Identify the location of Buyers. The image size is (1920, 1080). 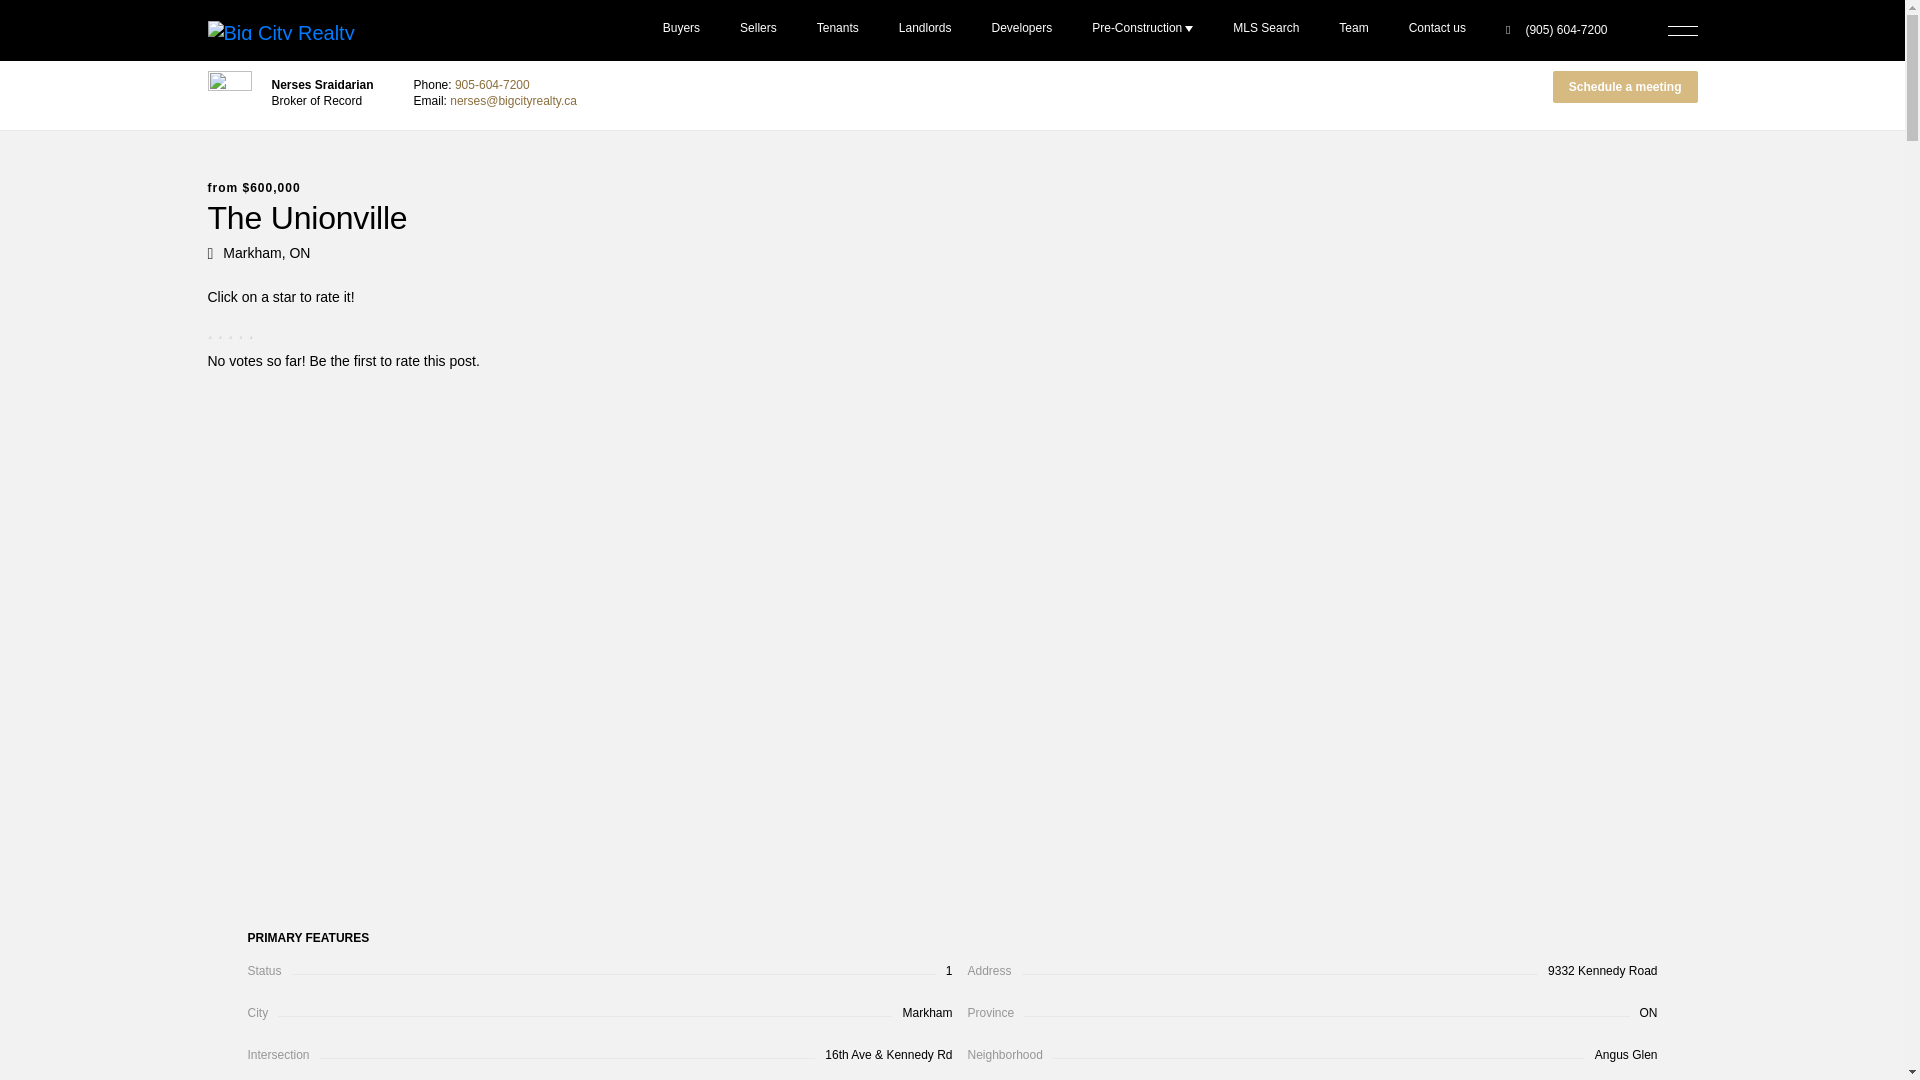
(682, 30).